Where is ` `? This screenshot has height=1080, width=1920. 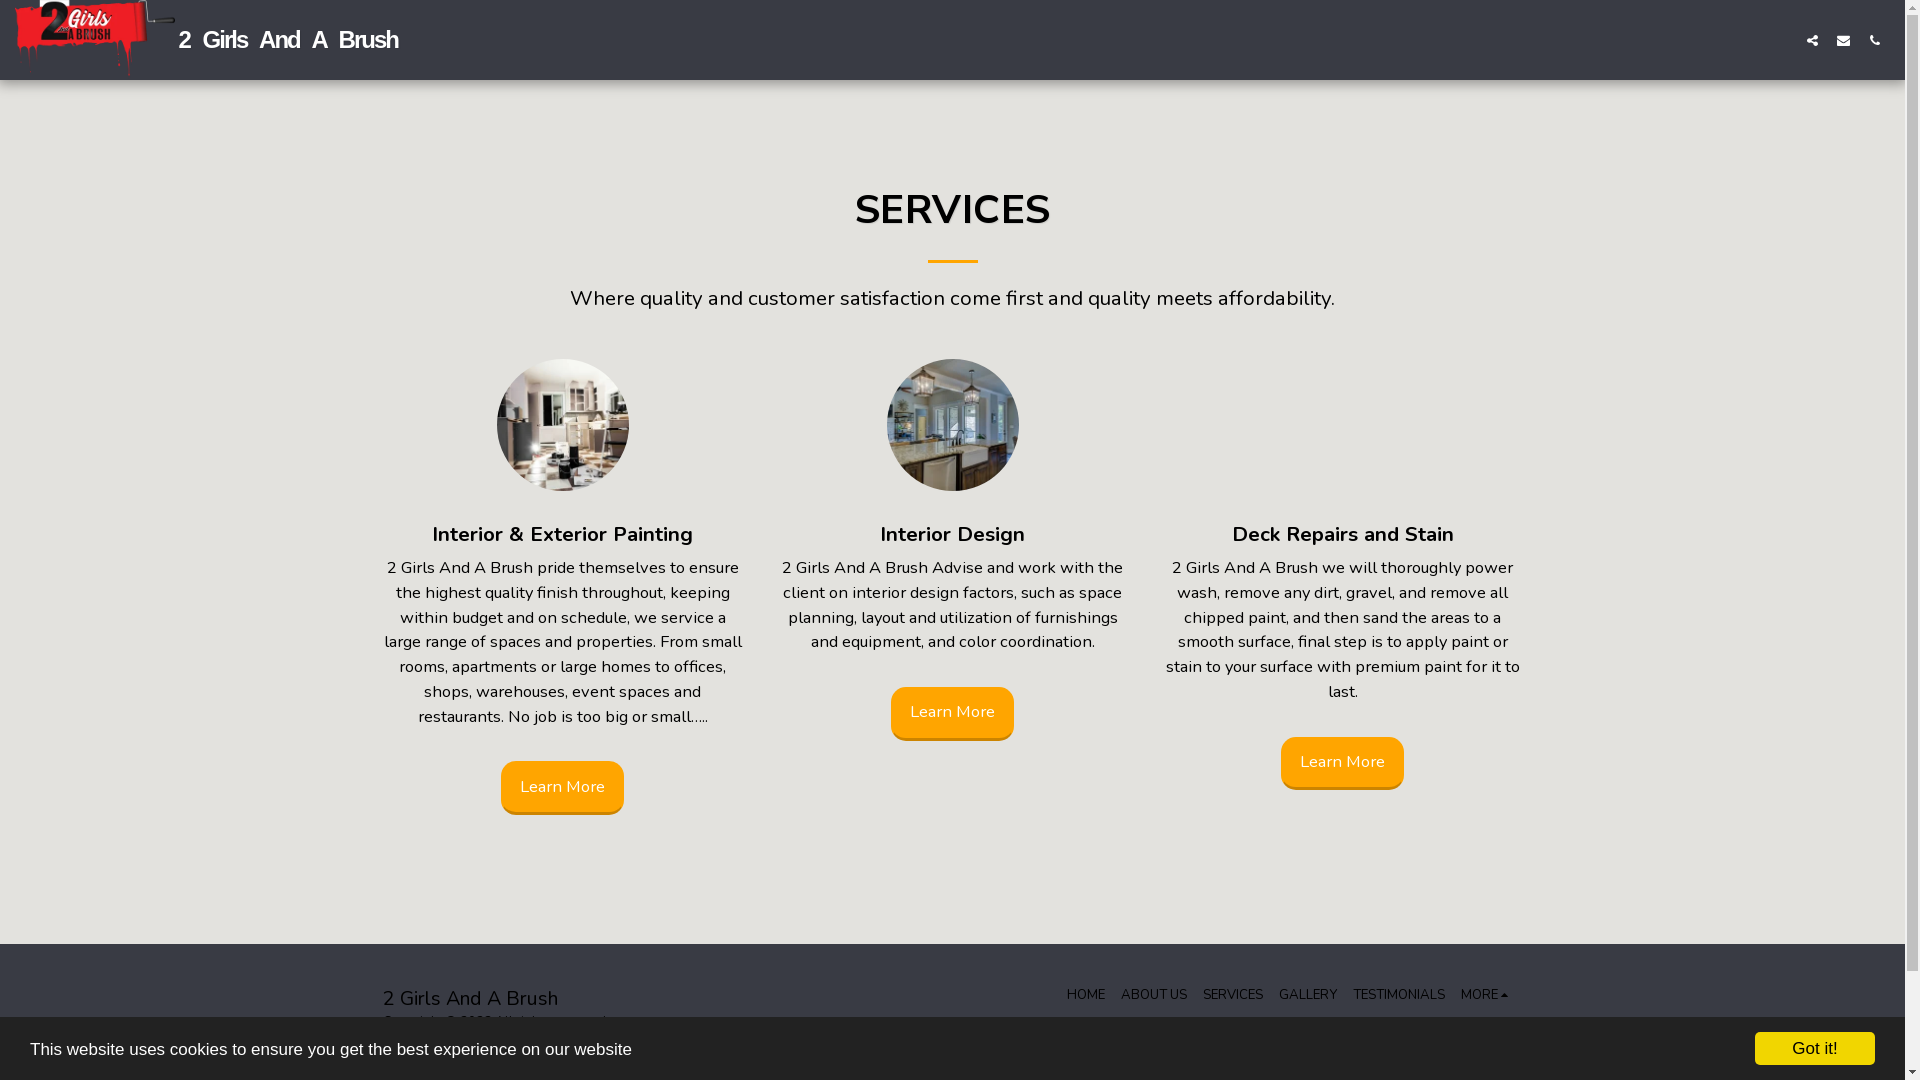   is located at coordinates (1844, 39).